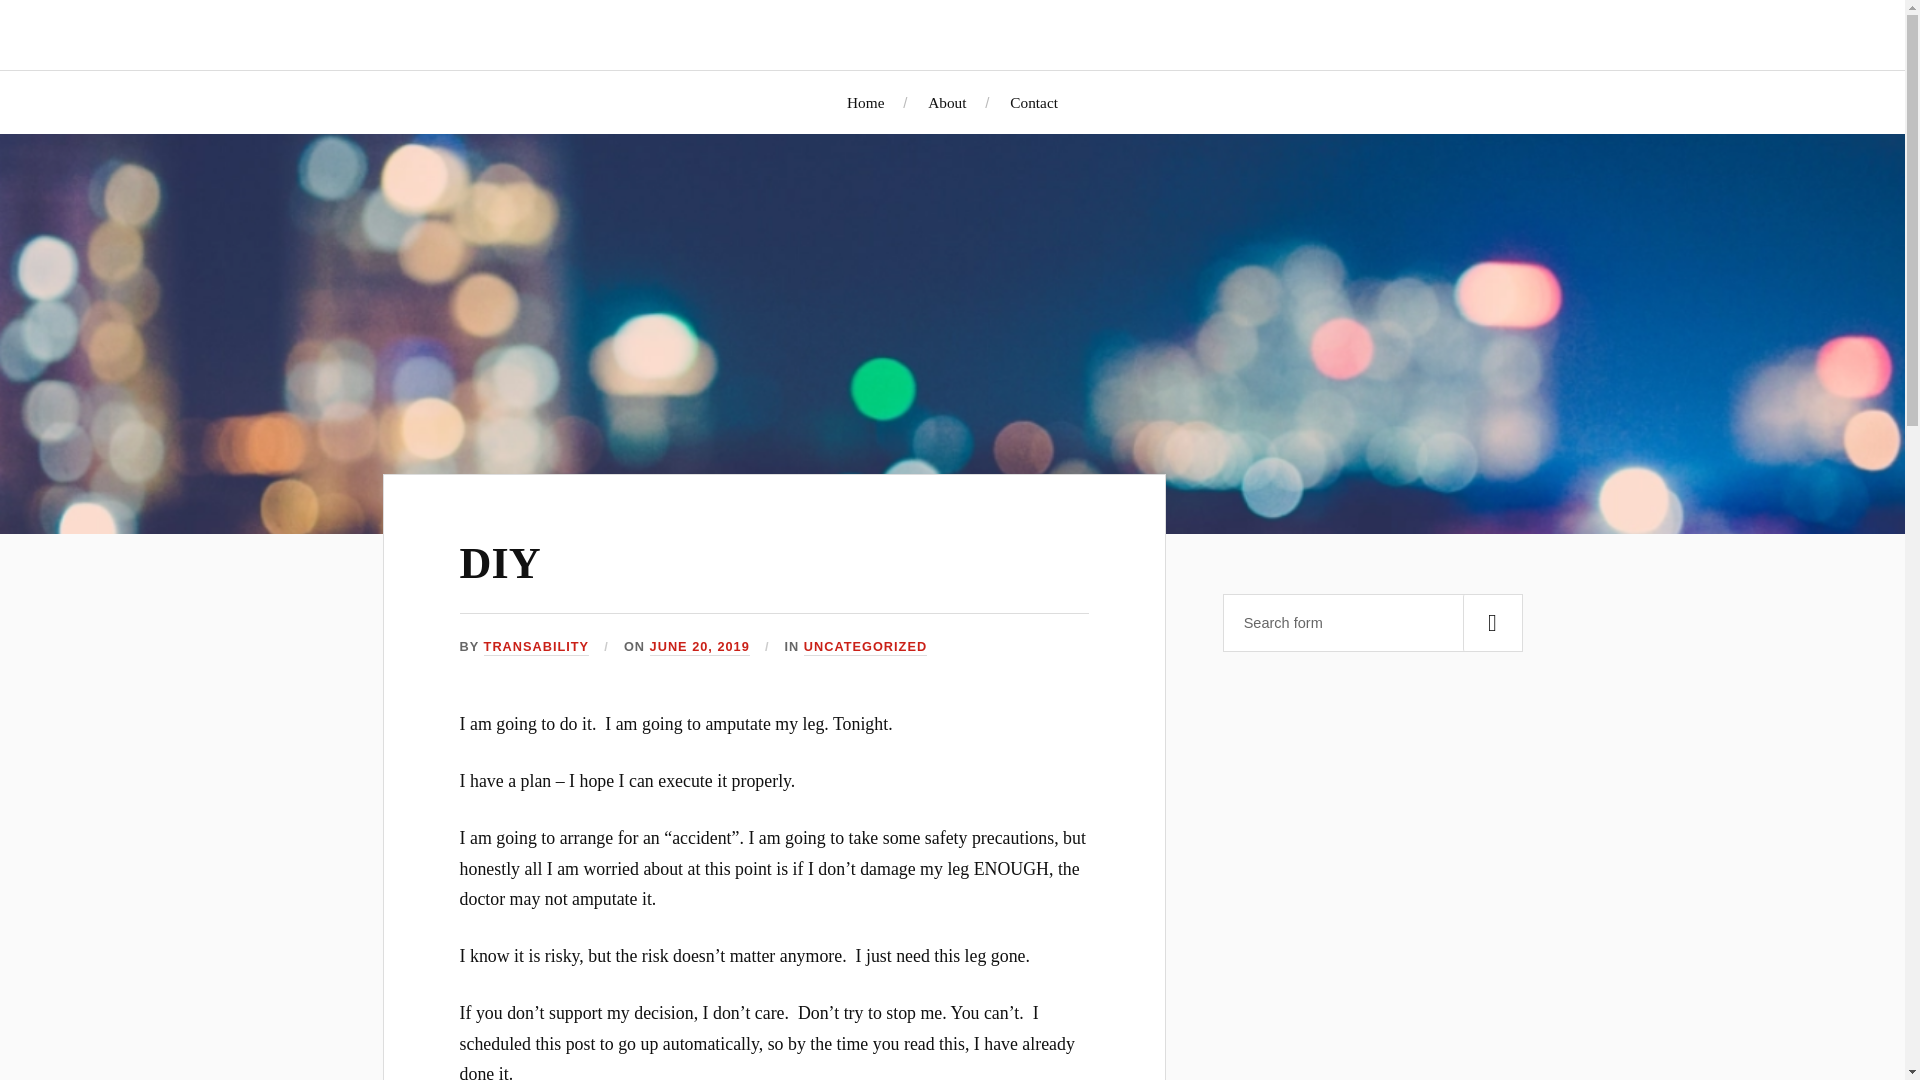 The image size is (1920, 1080). Describe the element at coordinates (700, 647) in the screenshot. I see `JUNE 20, 2019` at that location.